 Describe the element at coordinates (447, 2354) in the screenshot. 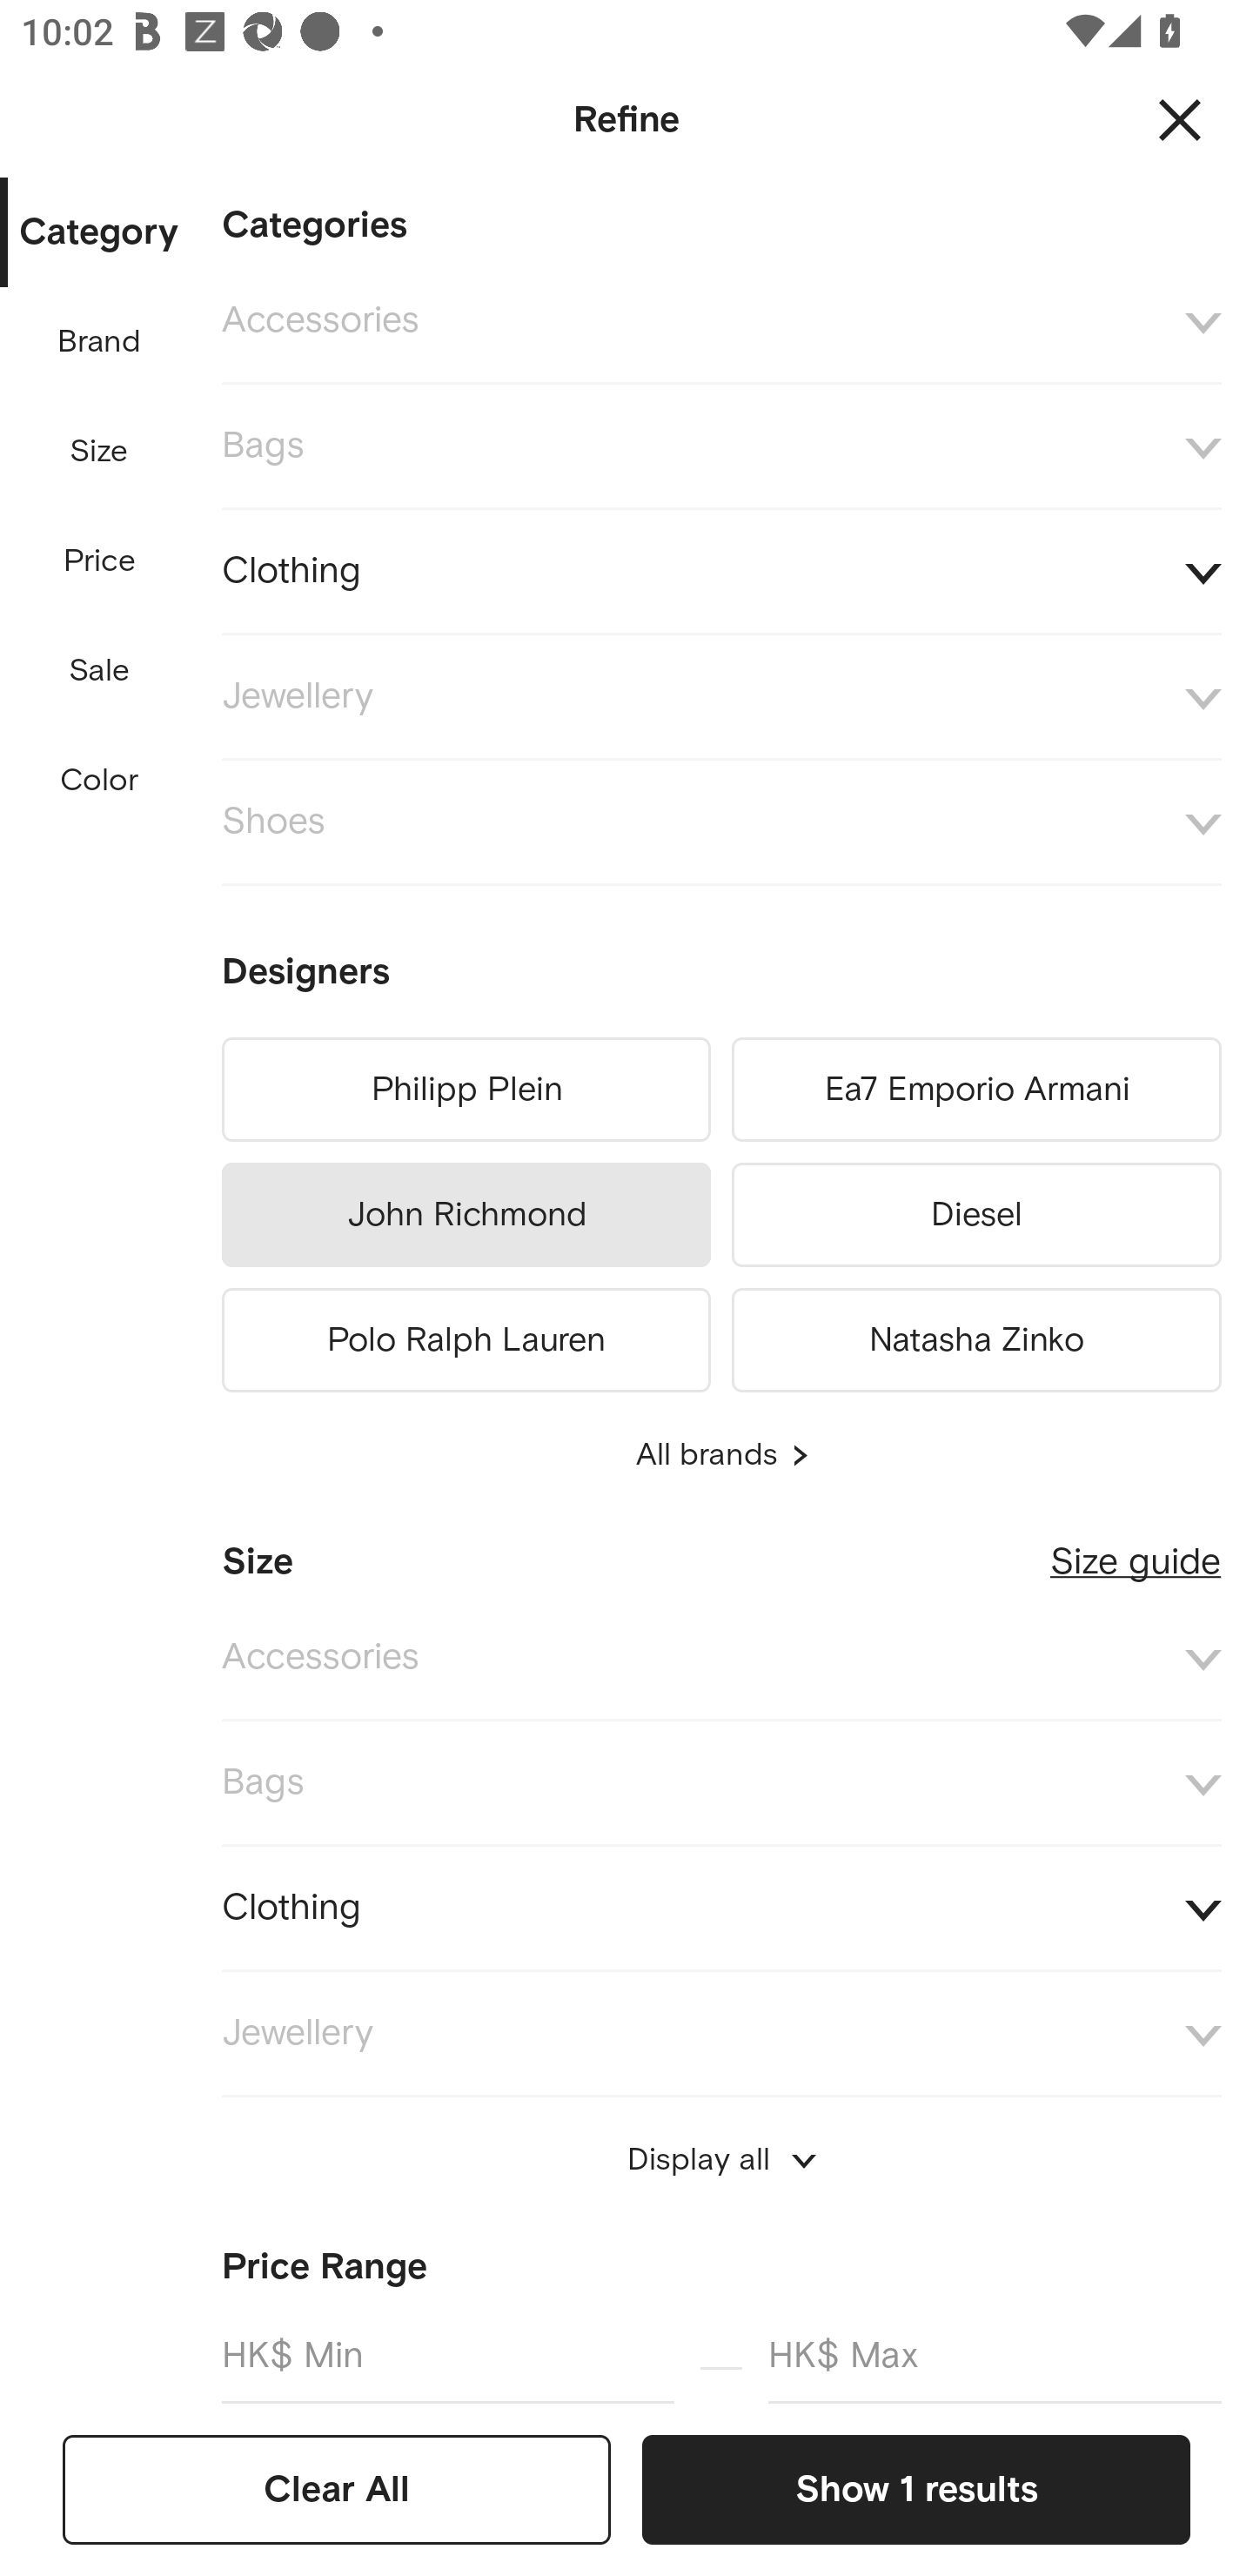

I see `HK$ Min` at that location.